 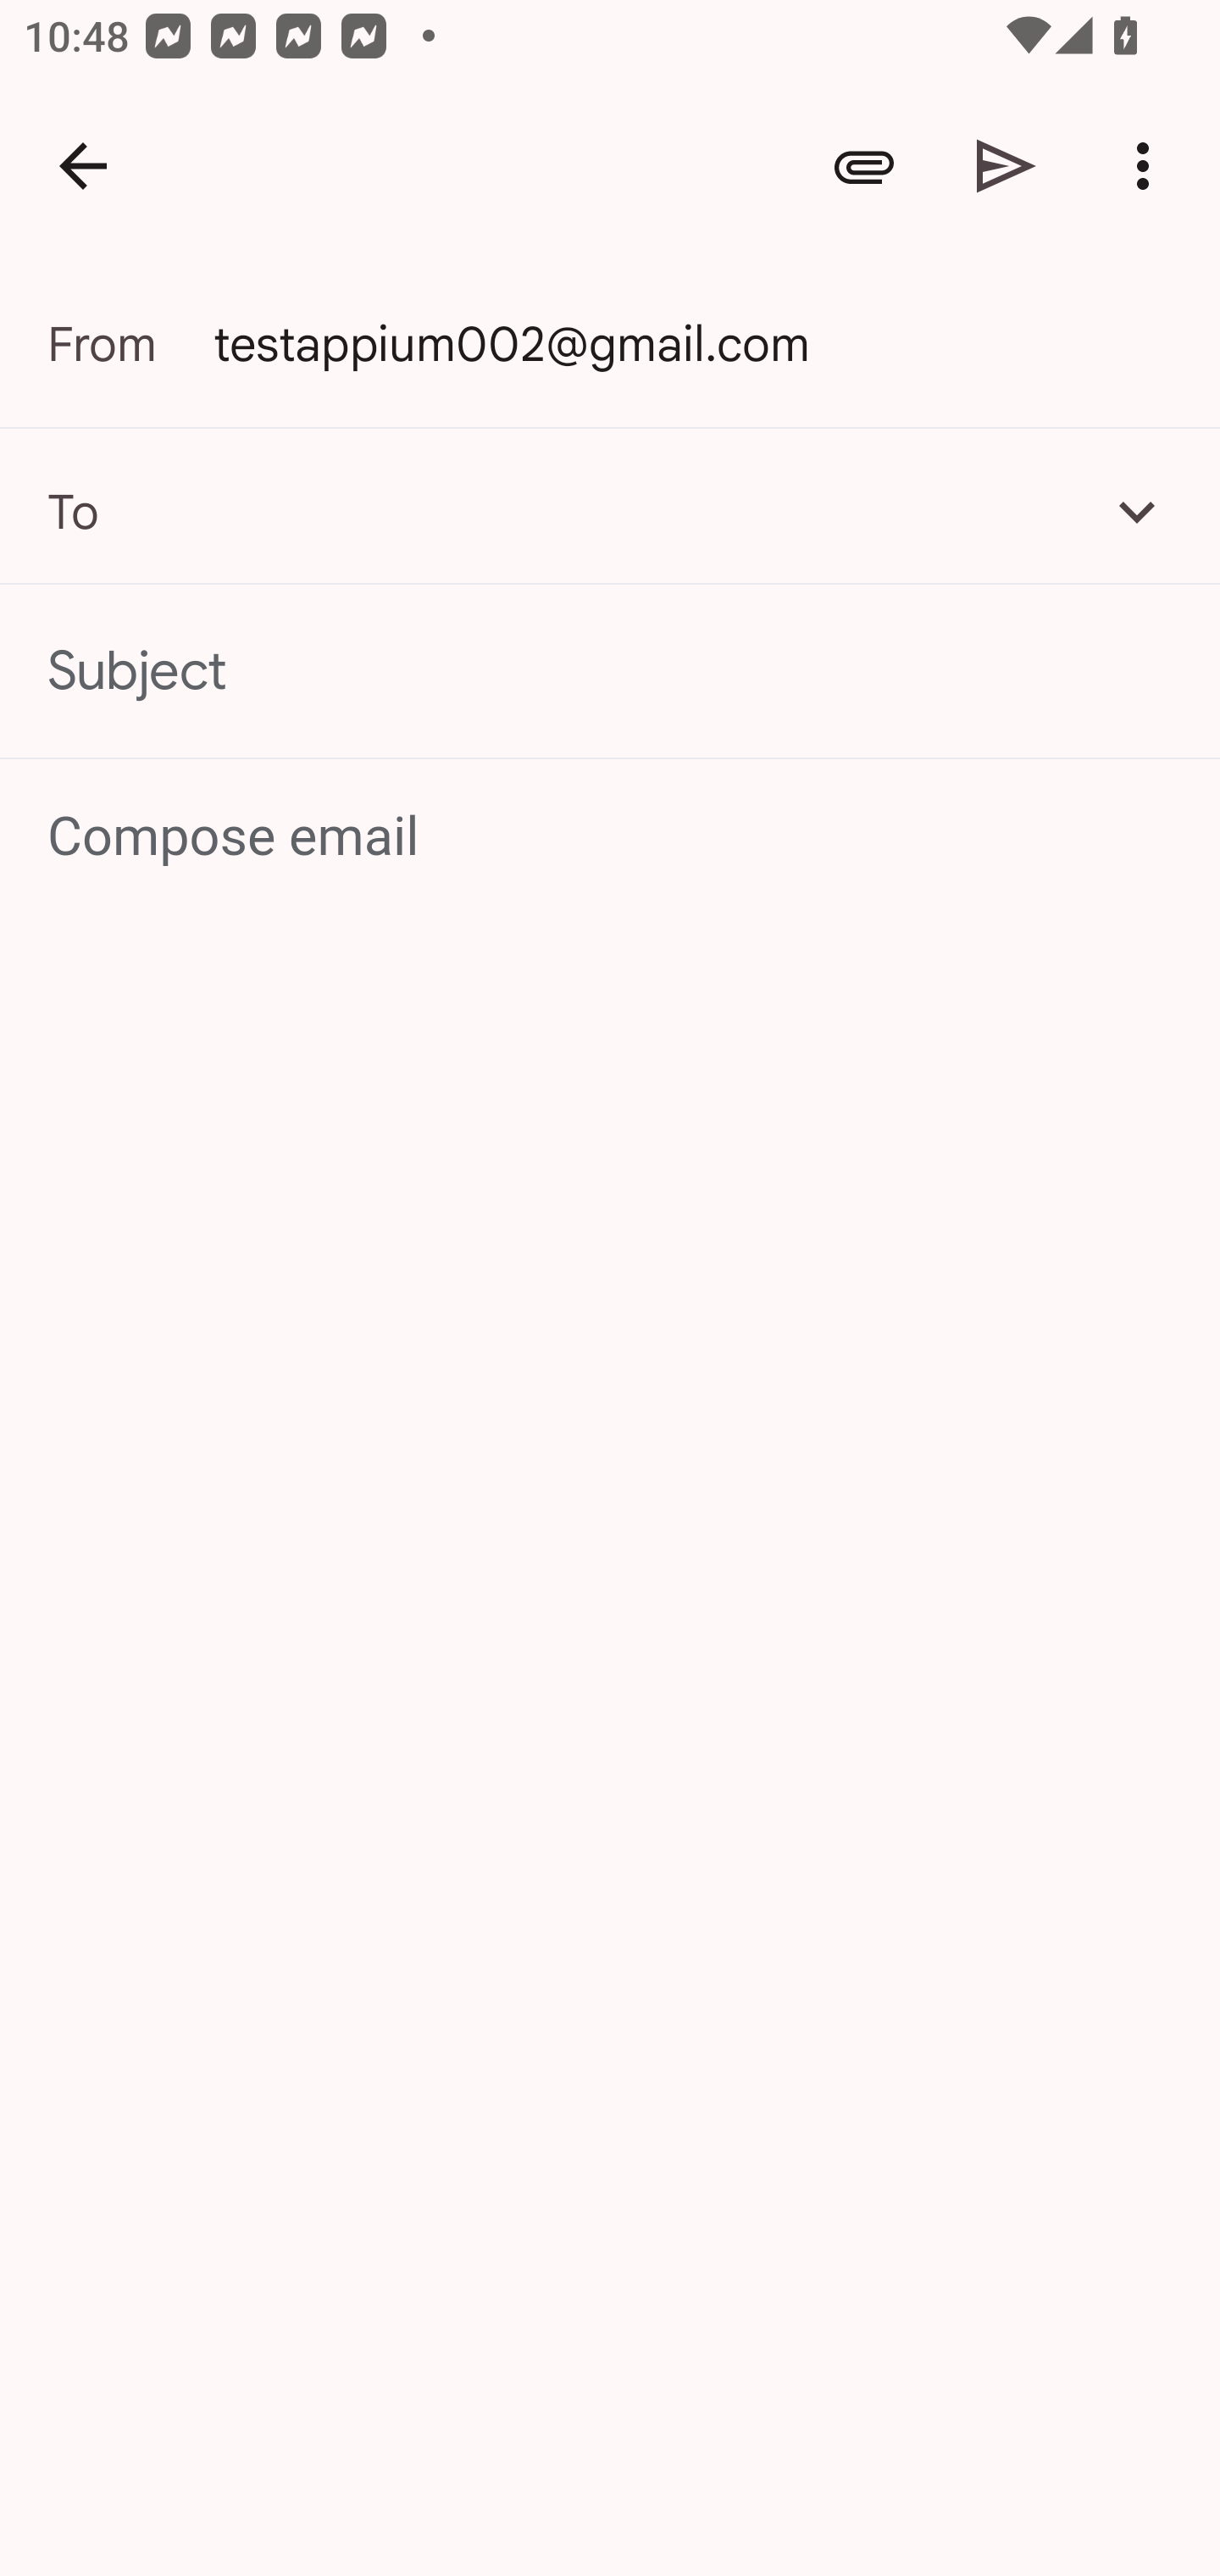 I want to click on Add Cc/Bcc, so click(x=1137, y=511).